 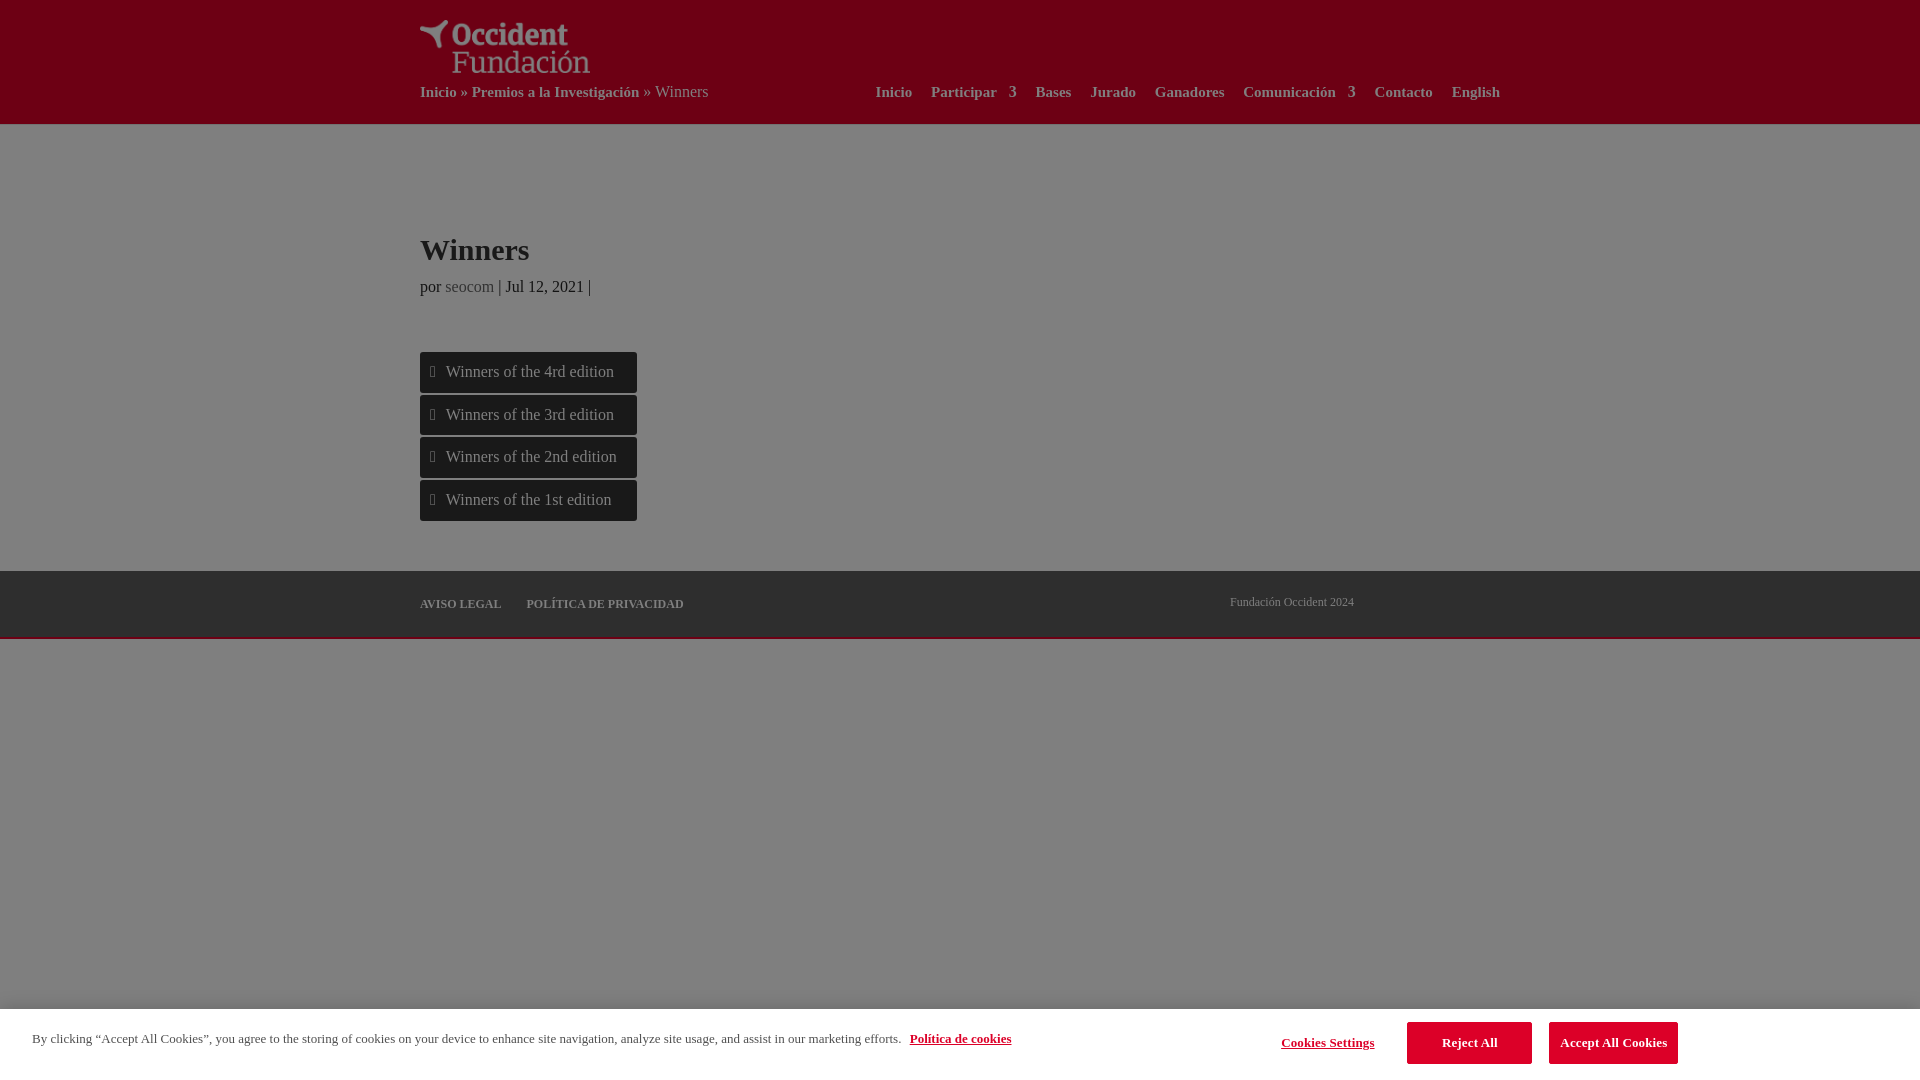 What do you see at coordinates (1190, 92) in the screenshot?
I see `Ganadores` at bounding box center [1190, 92].